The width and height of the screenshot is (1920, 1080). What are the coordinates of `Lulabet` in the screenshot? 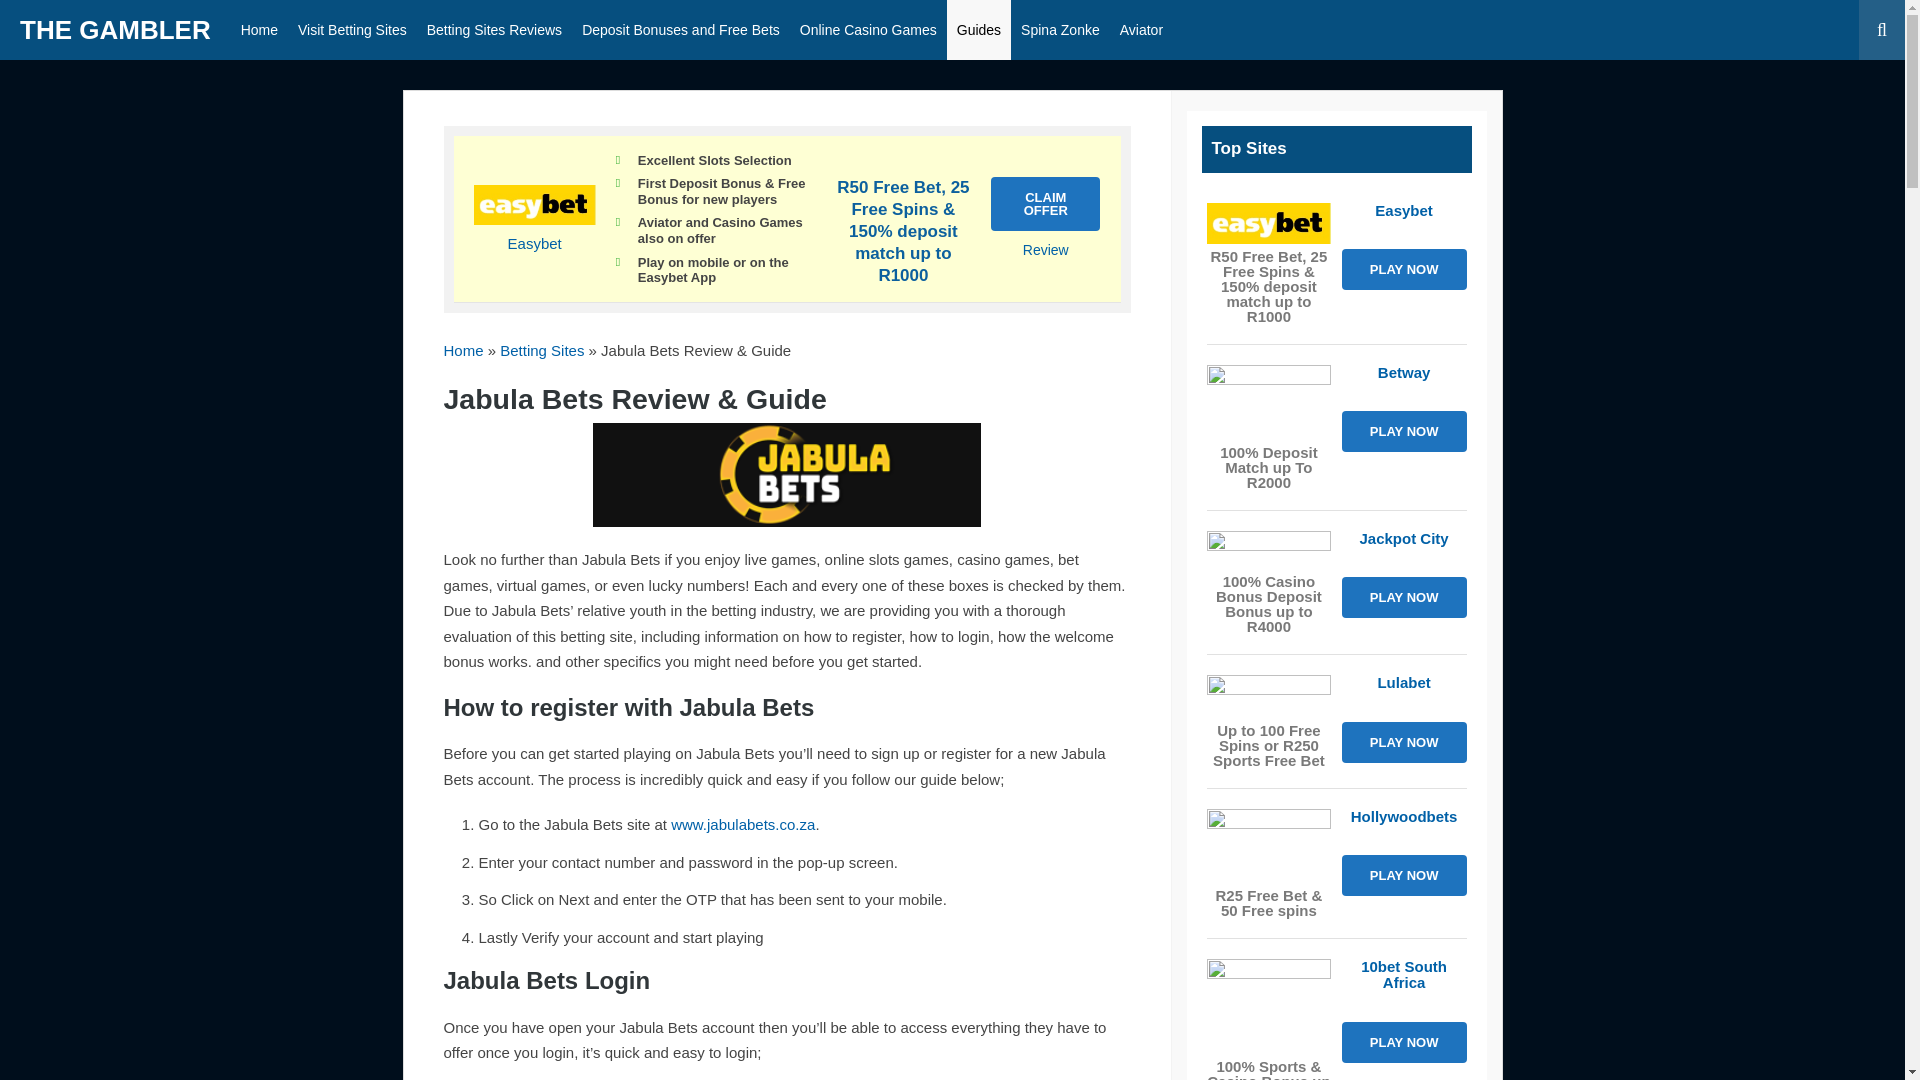 It's located at (1268, 696).